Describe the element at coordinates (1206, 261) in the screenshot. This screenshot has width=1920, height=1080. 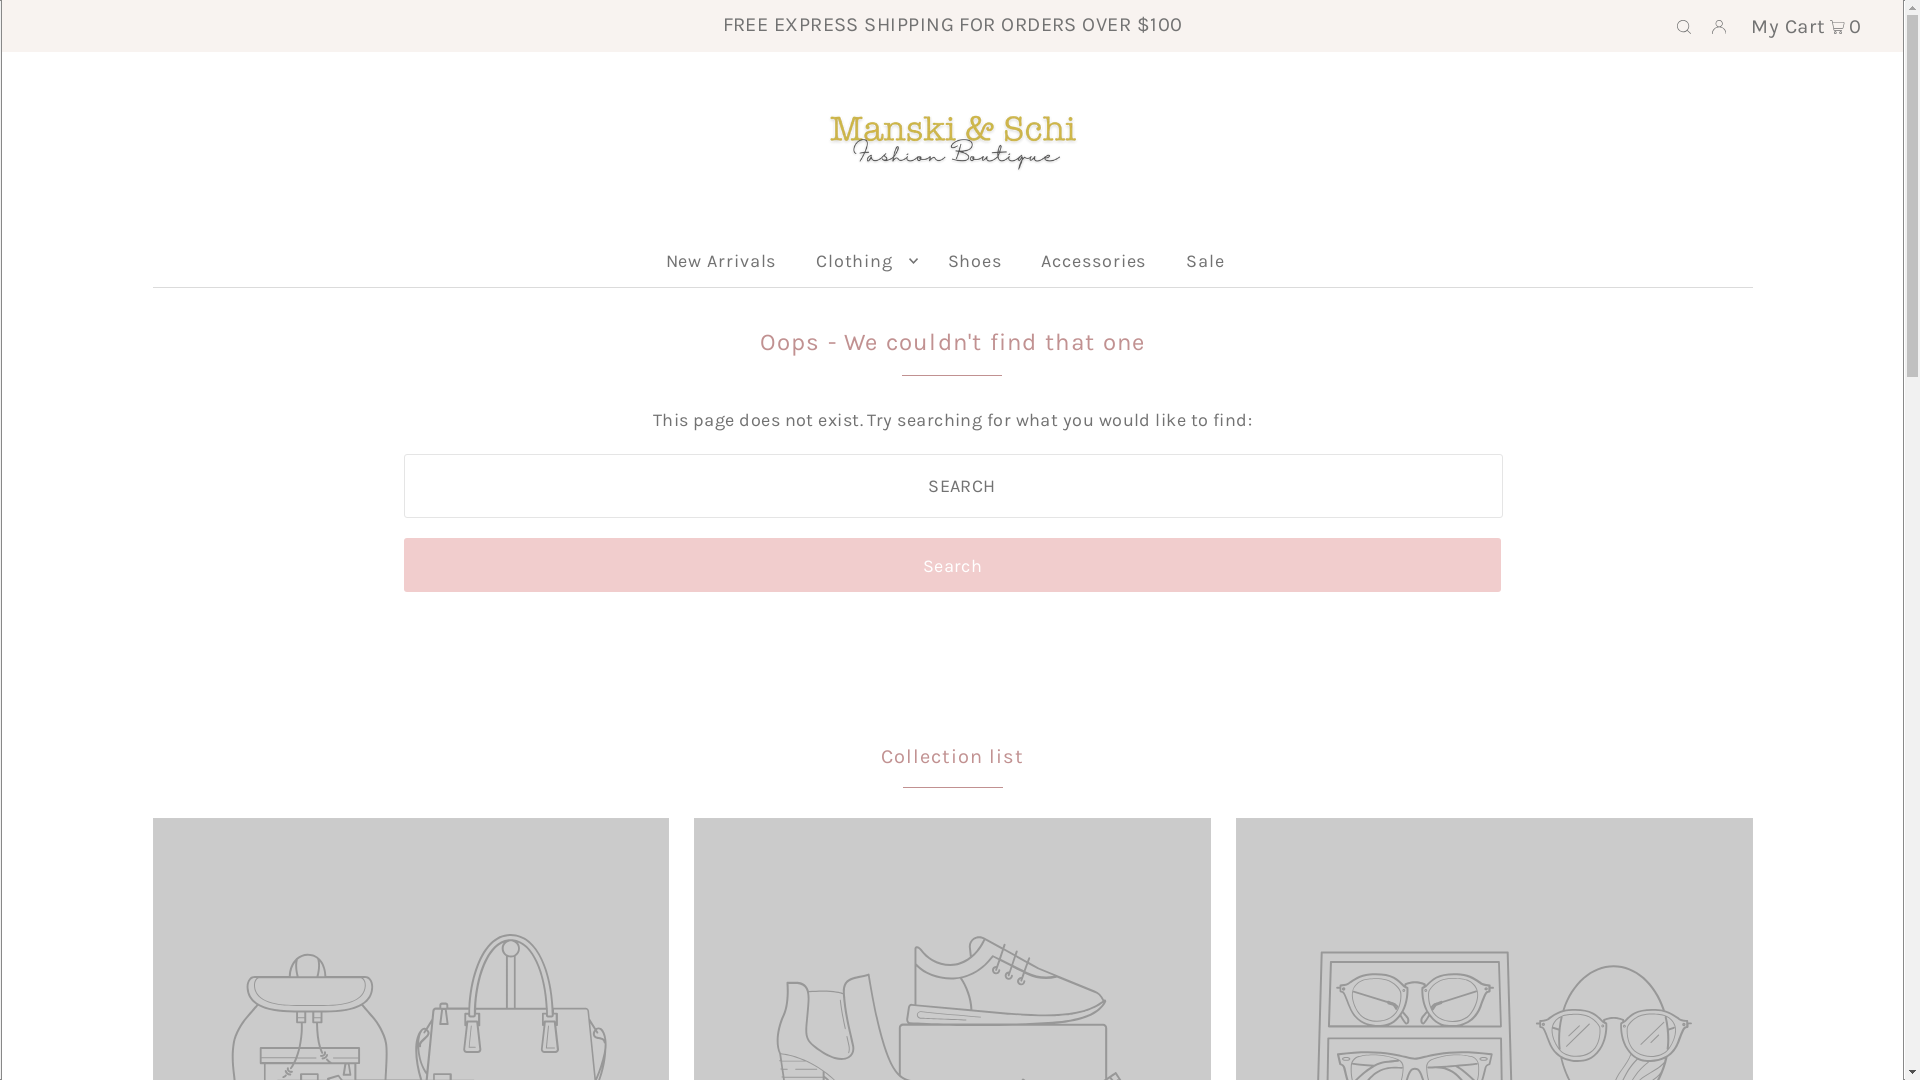
I see `Sale` at that location.